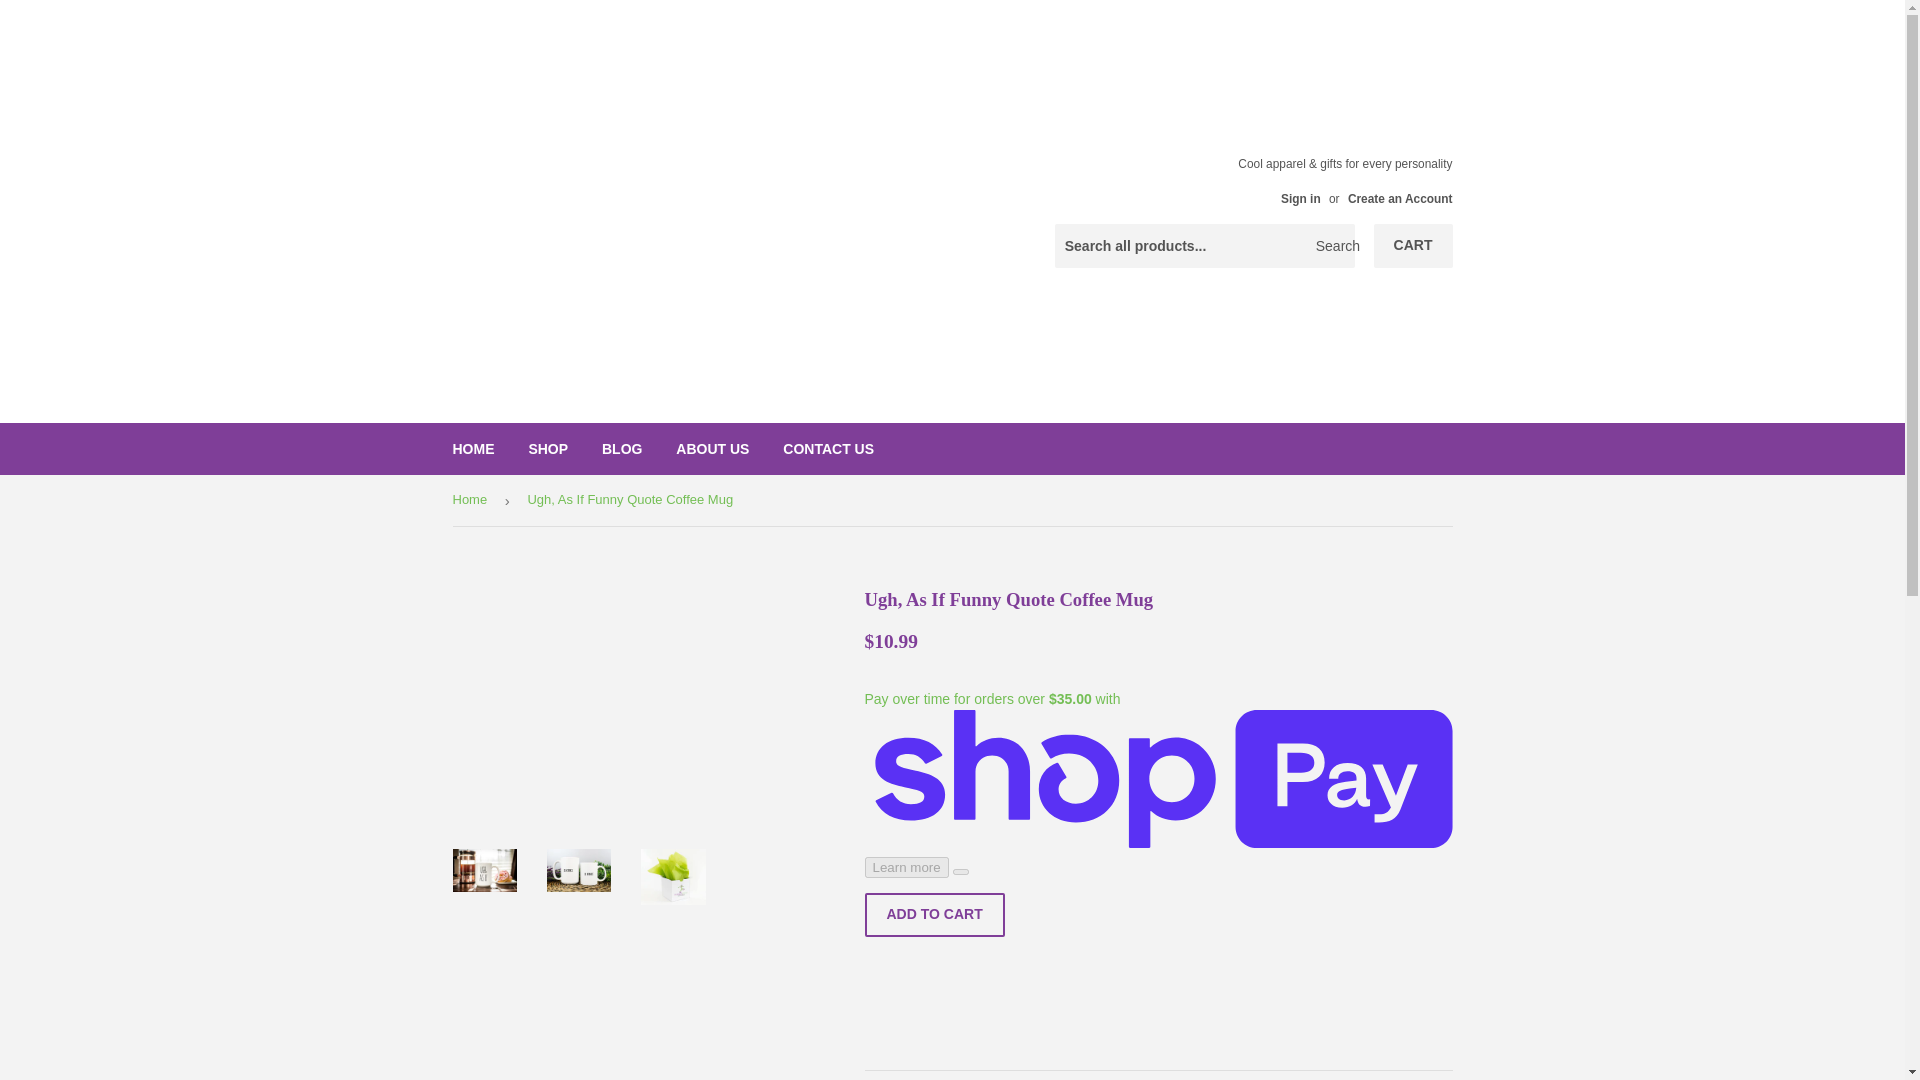 This screenshot has height=1080, width=1920. What do you see at coordinates (474, 449) in the screenshot?
I see `HOME` at bounding box center [474, 449].